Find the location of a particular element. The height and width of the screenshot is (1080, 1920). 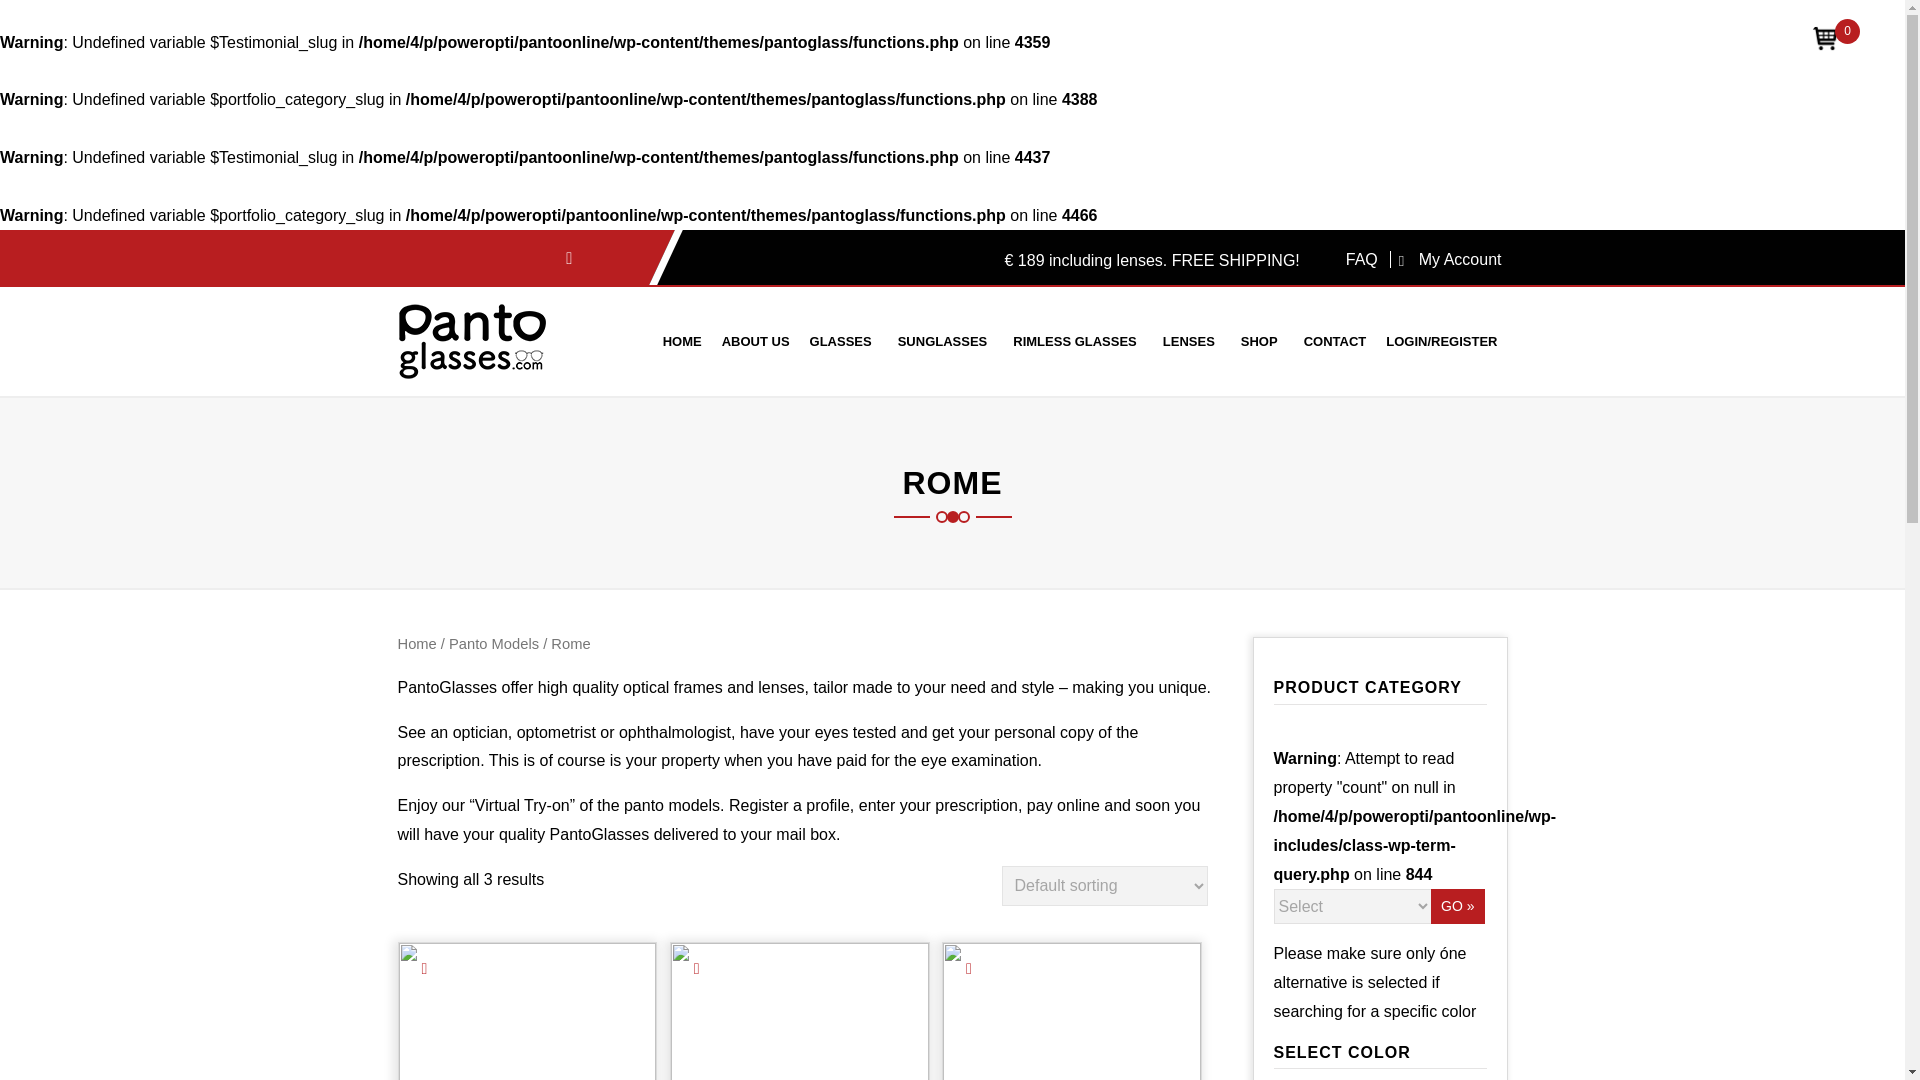

SHOP is located at coordinates (1259, 341).